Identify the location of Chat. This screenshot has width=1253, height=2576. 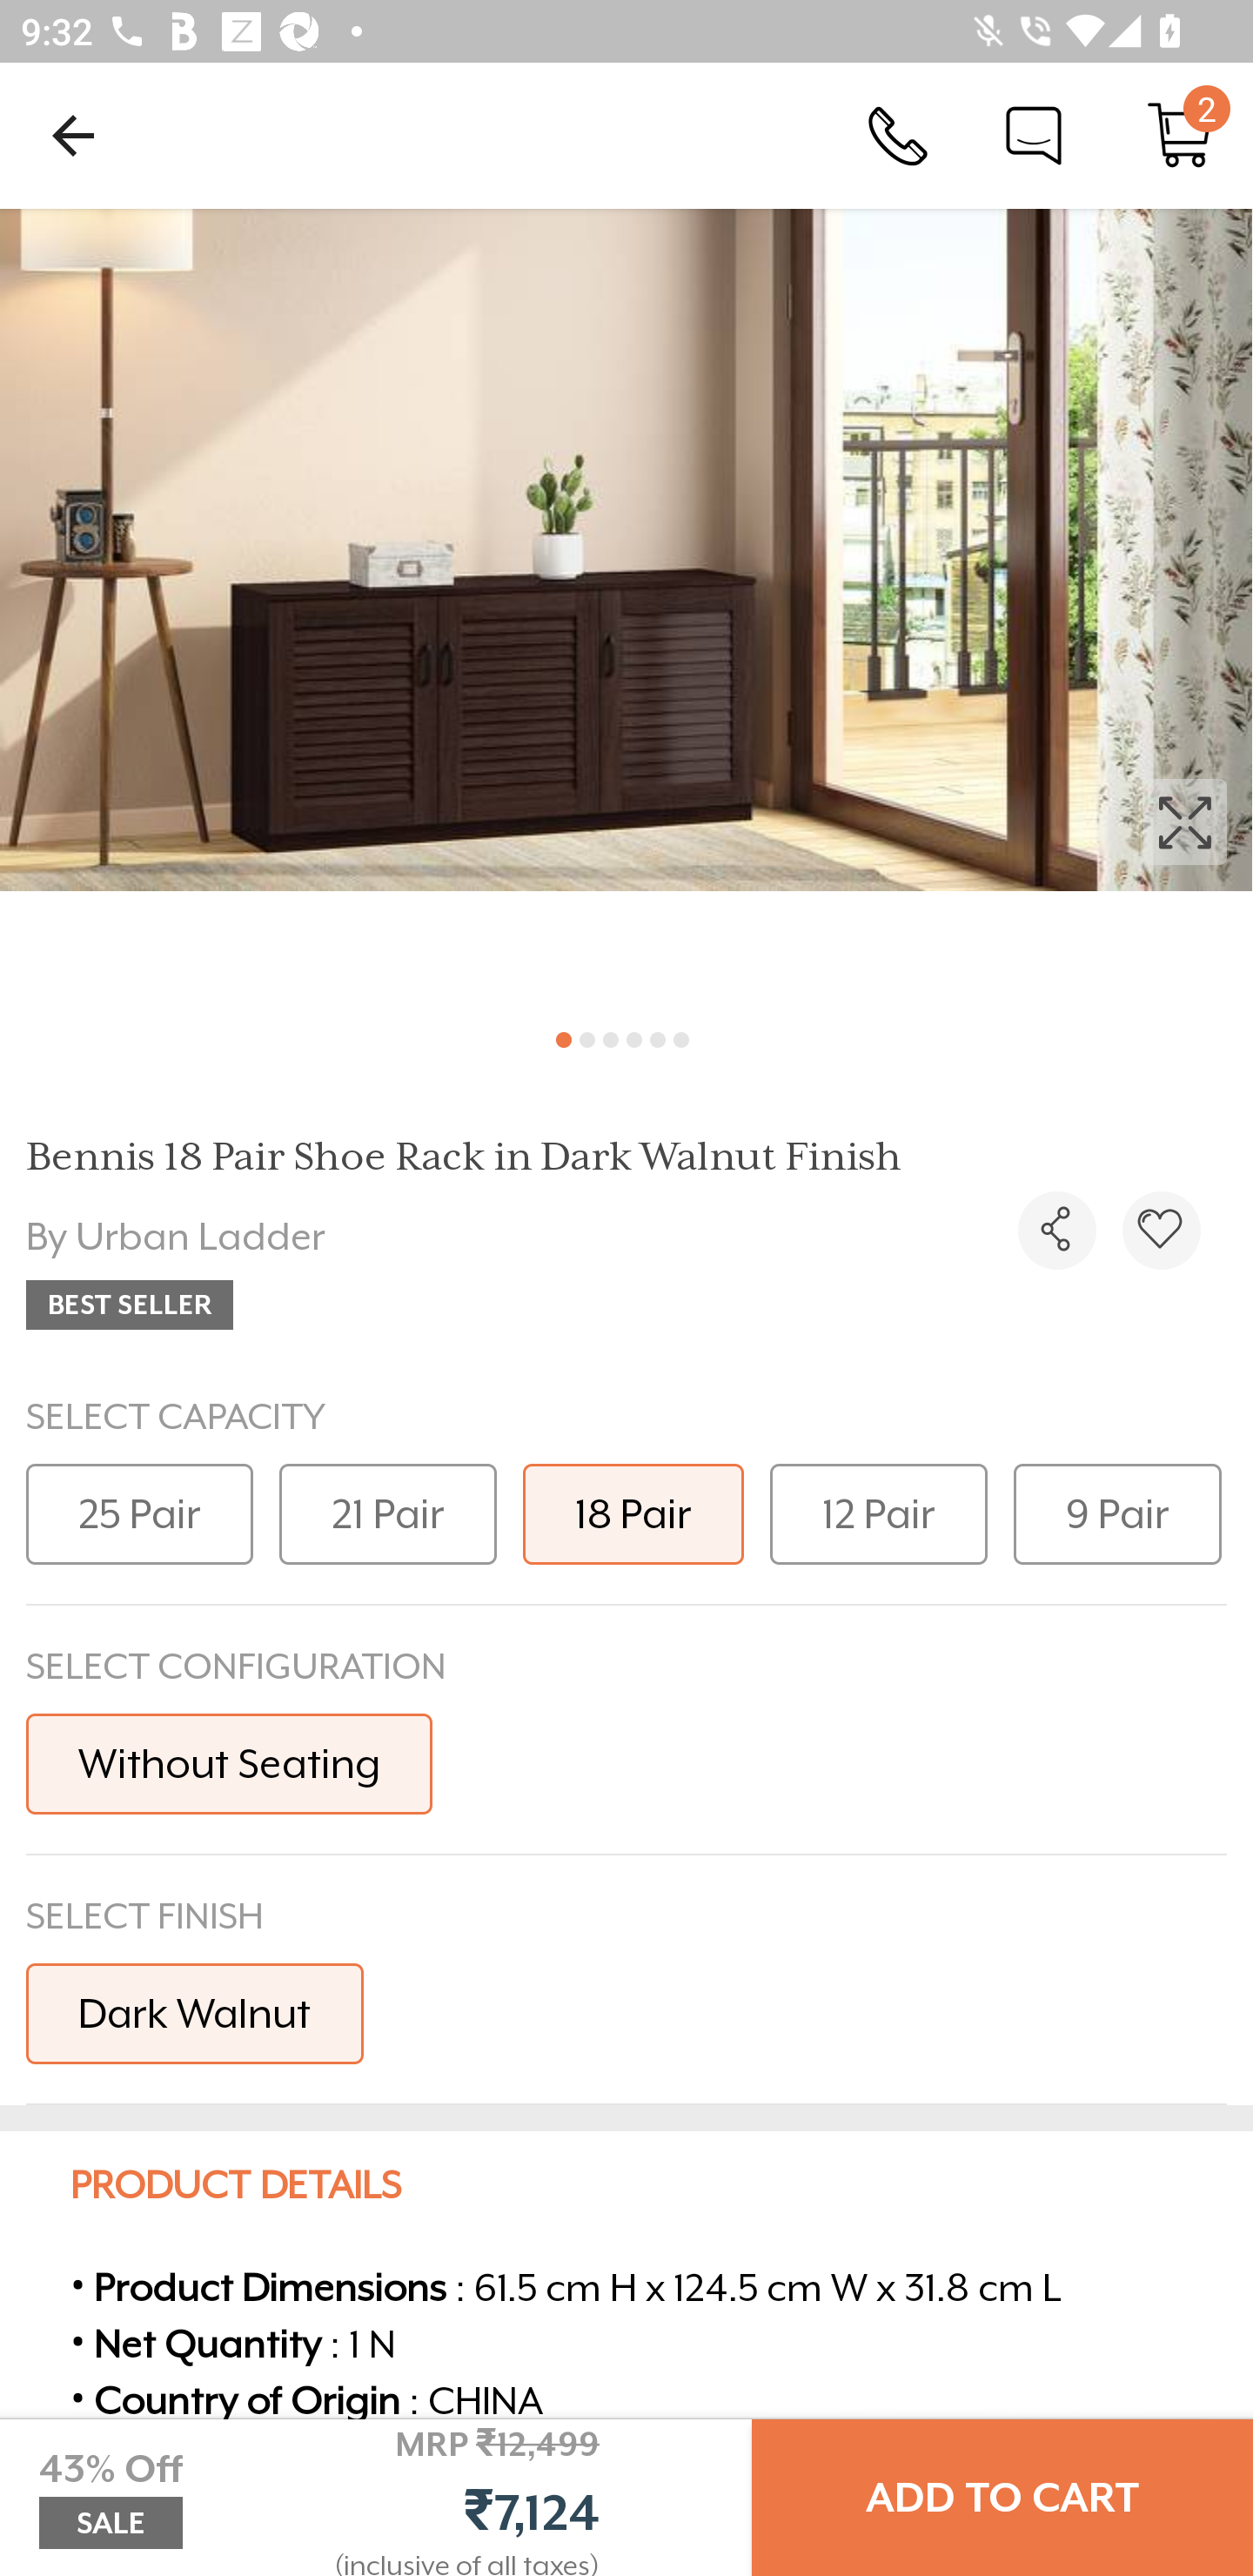
(1034, 134).